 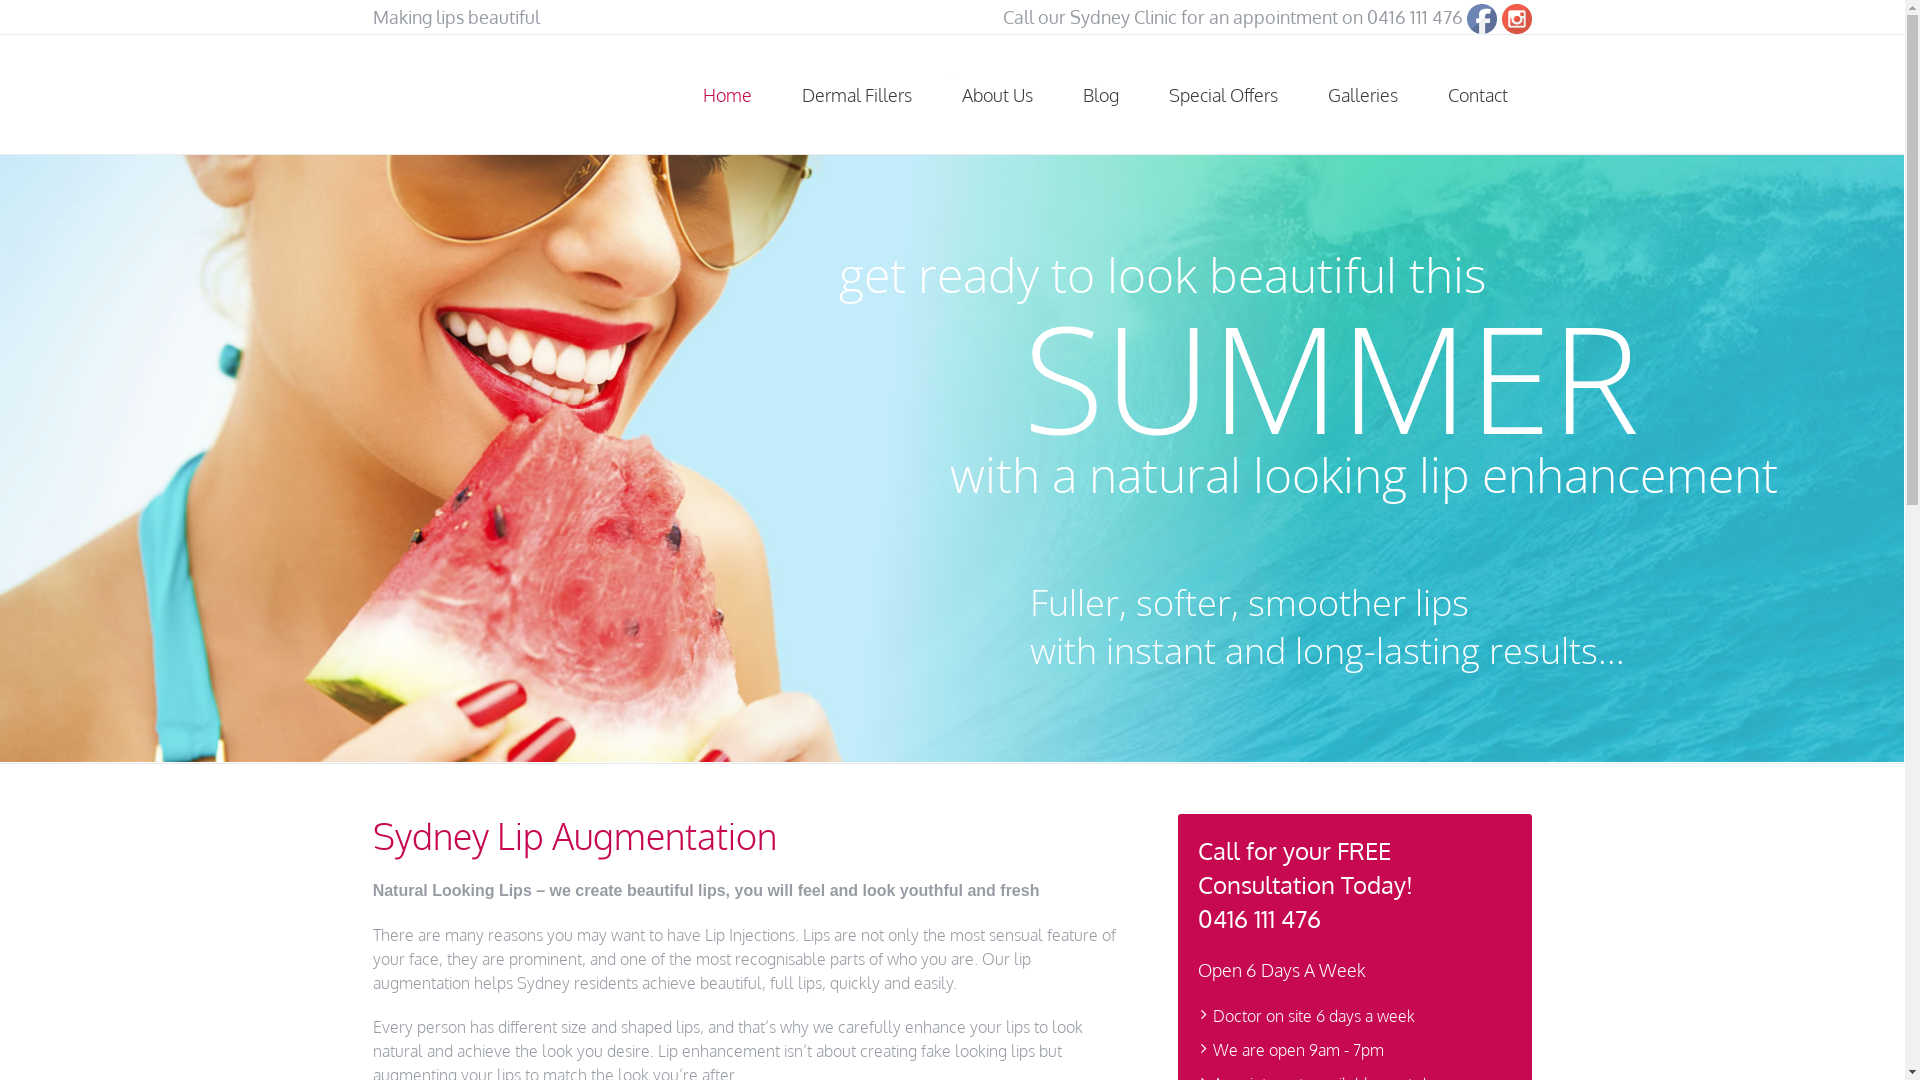 I want to click on Galleries, so click(x=1362, y=95).